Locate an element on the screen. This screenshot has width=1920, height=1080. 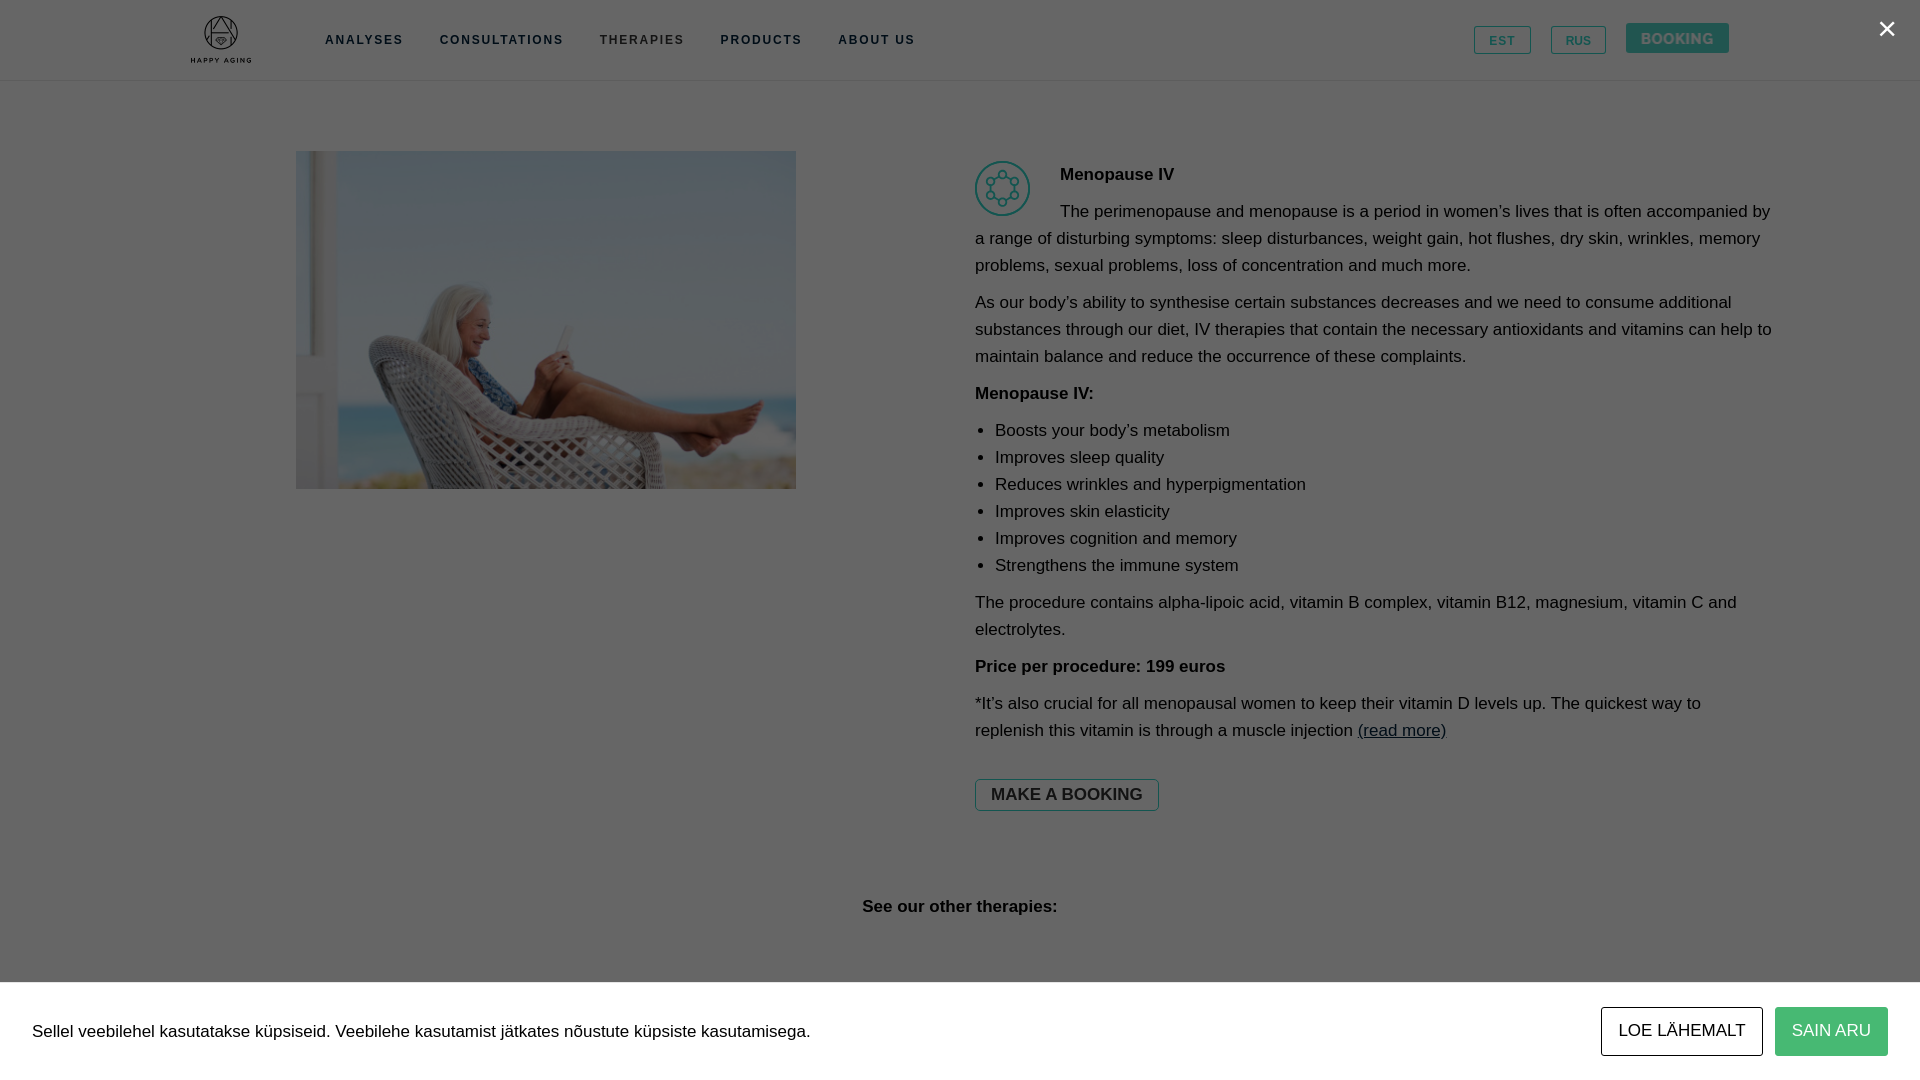
THERAPIES is located at coordinates (642, 40).